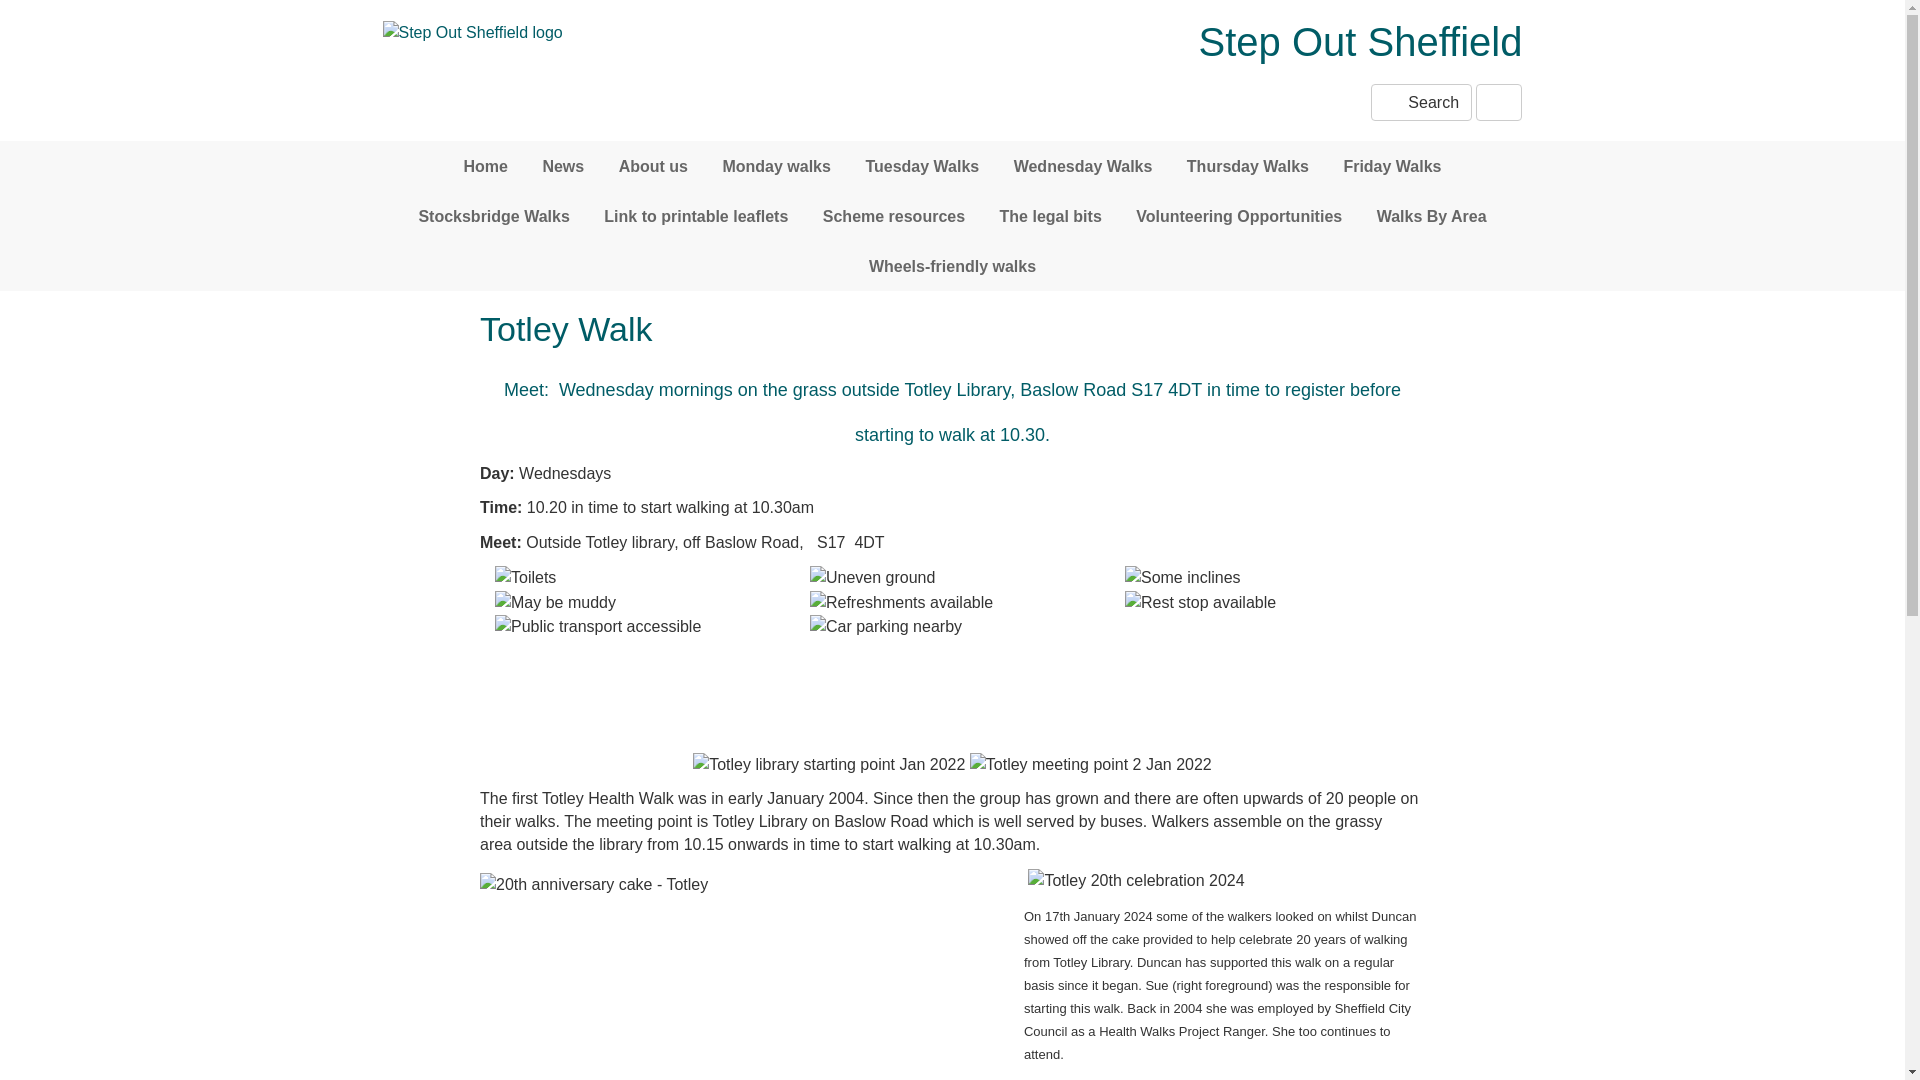  What do you see at coordinates (872, 576) in the screenshot?
I see `Uneven ground` at bounding box center [872, 576].